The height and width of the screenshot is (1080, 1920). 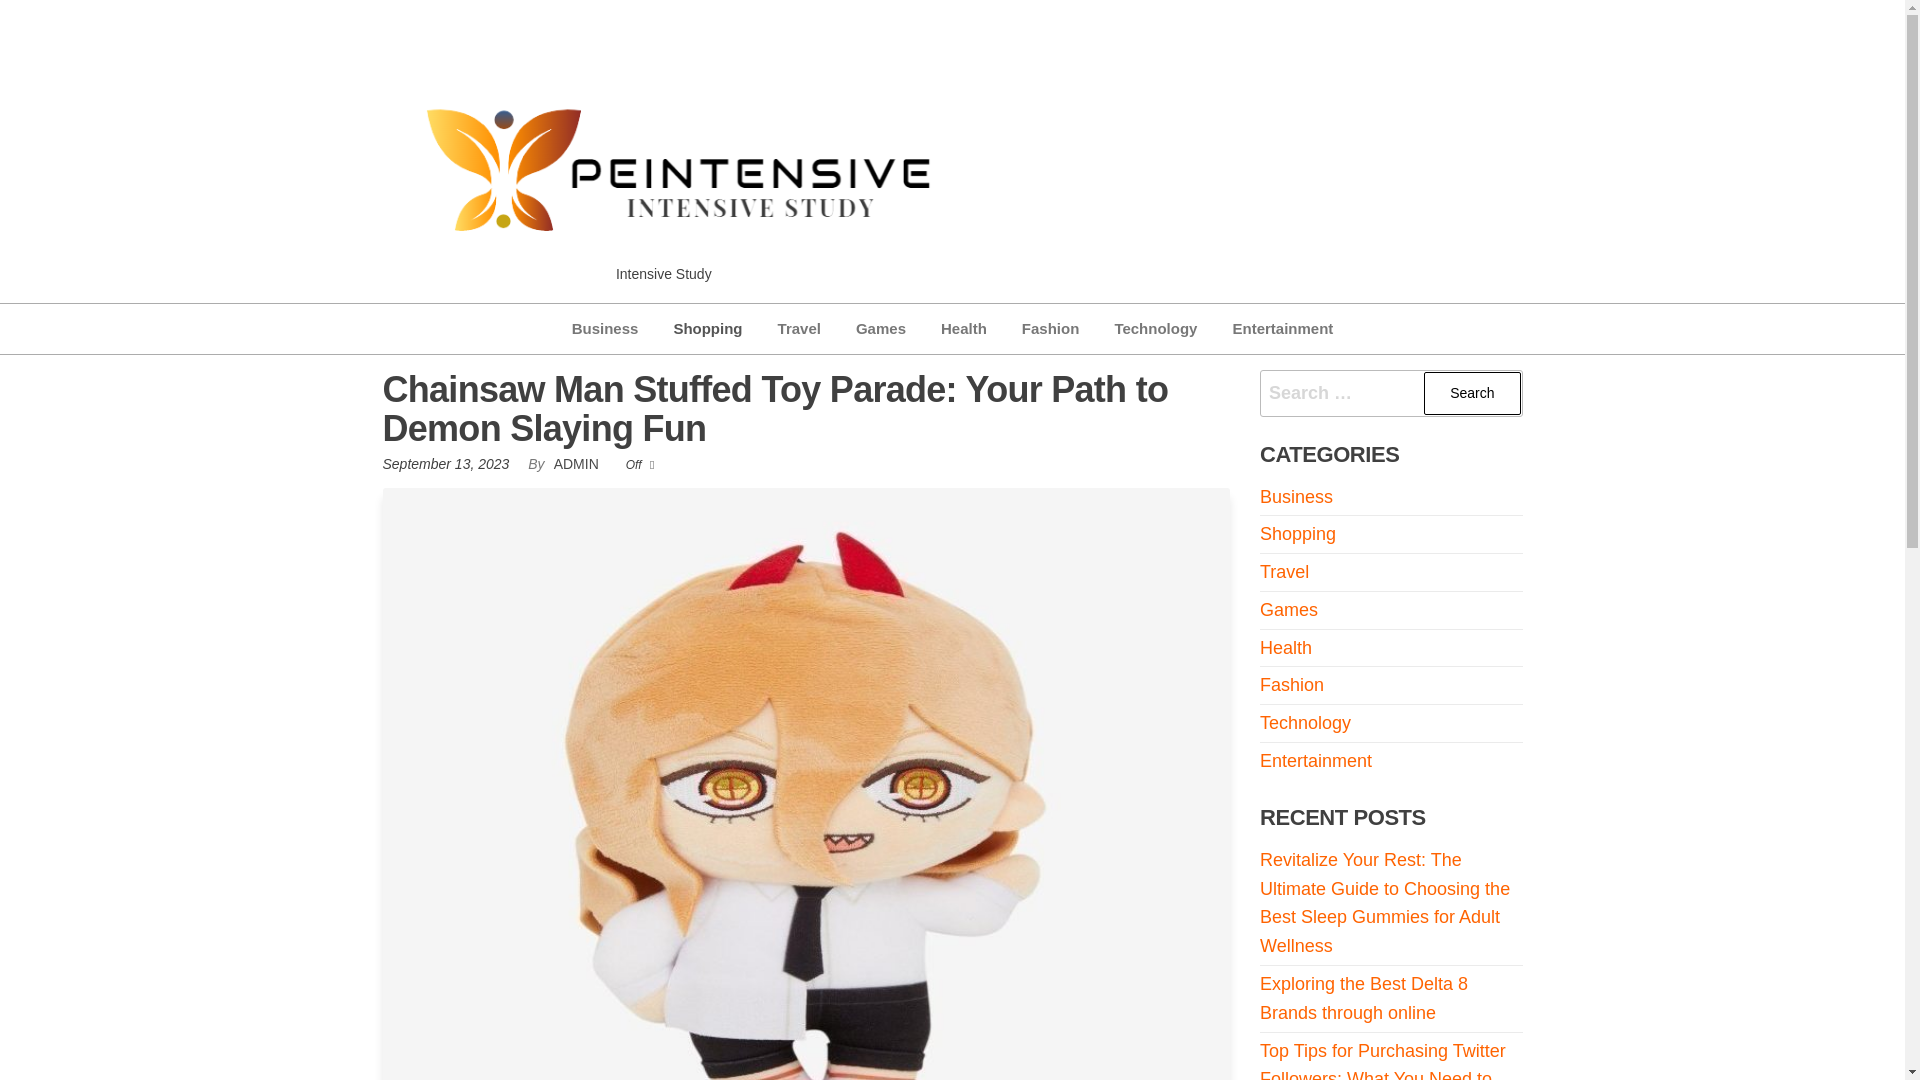 What do you see at coordinates (1288, 610) in the screenshot?
I see `Games` at bounding box center [1288, 610].